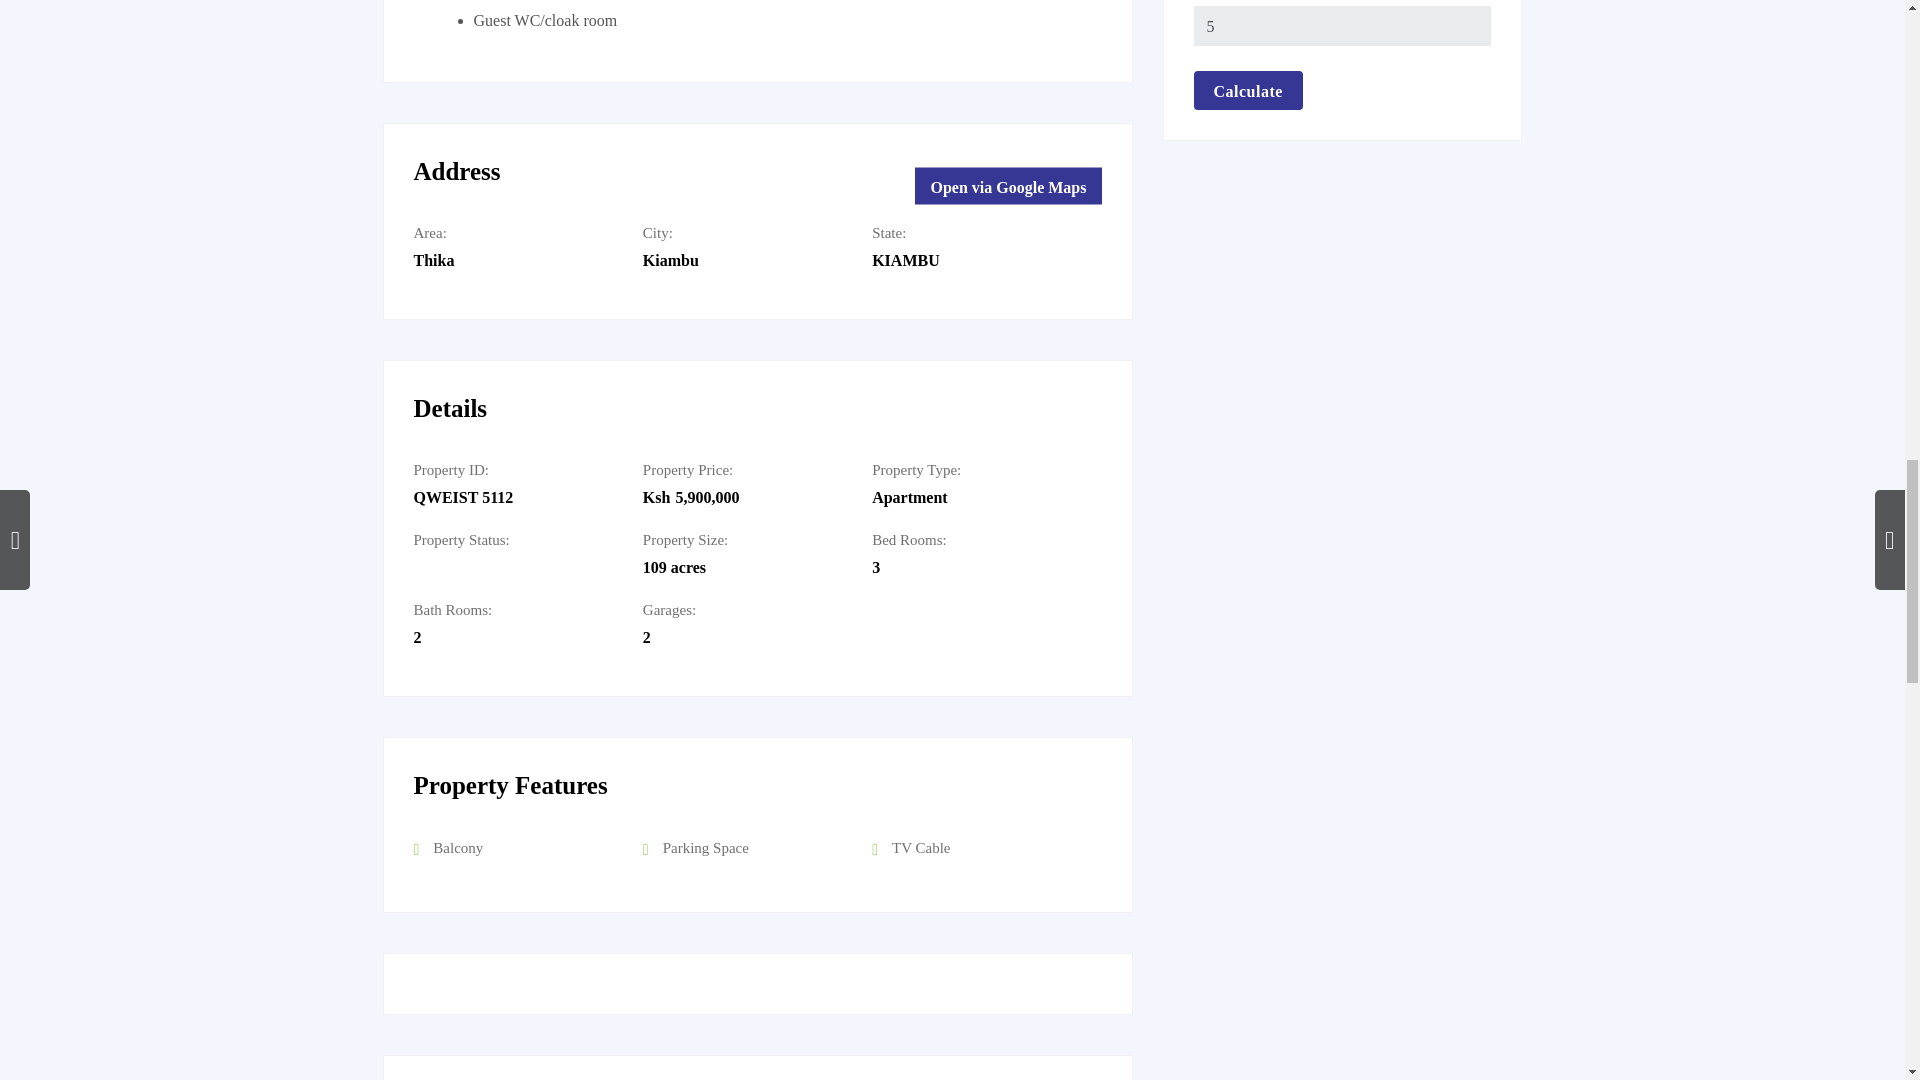 The width and height of the screenshot is (1920, 1080). I want to click on KIAMBU, so click(906, 260).